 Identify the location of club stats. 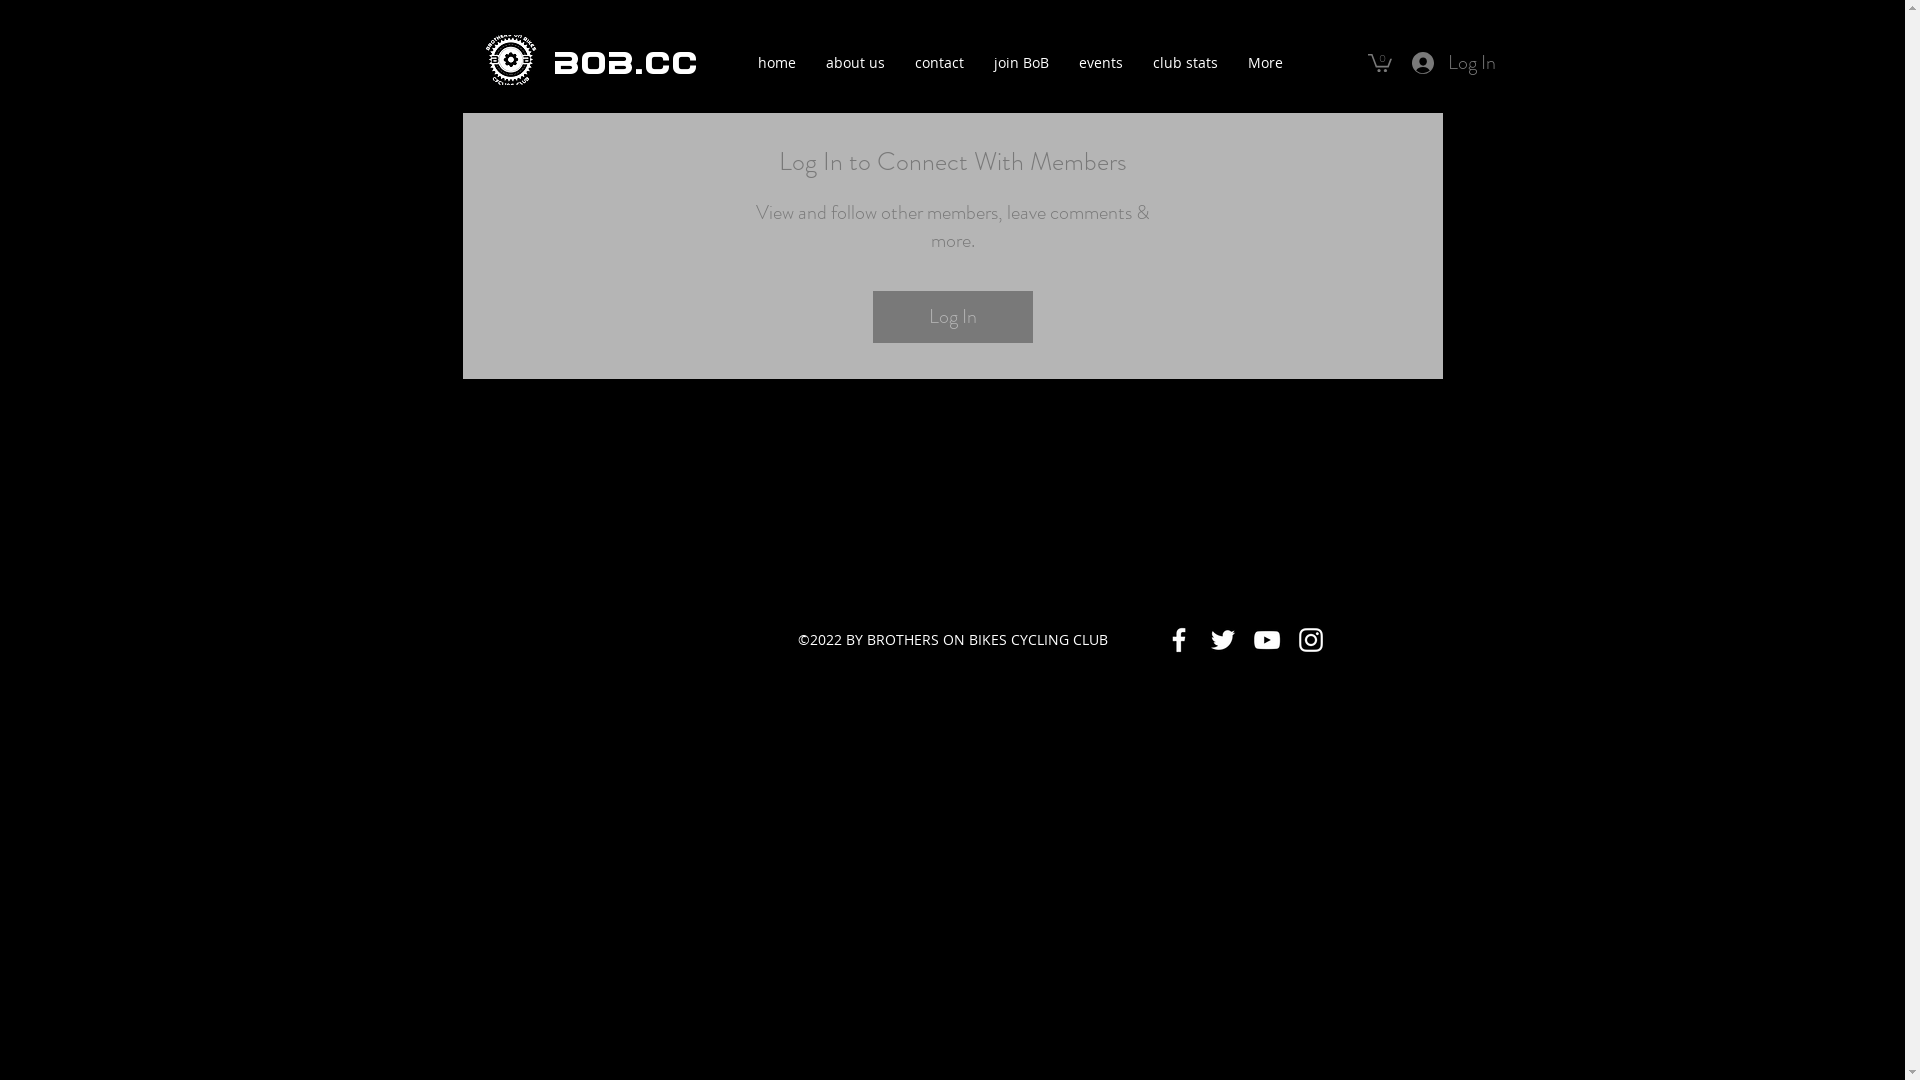
(1186, 62).